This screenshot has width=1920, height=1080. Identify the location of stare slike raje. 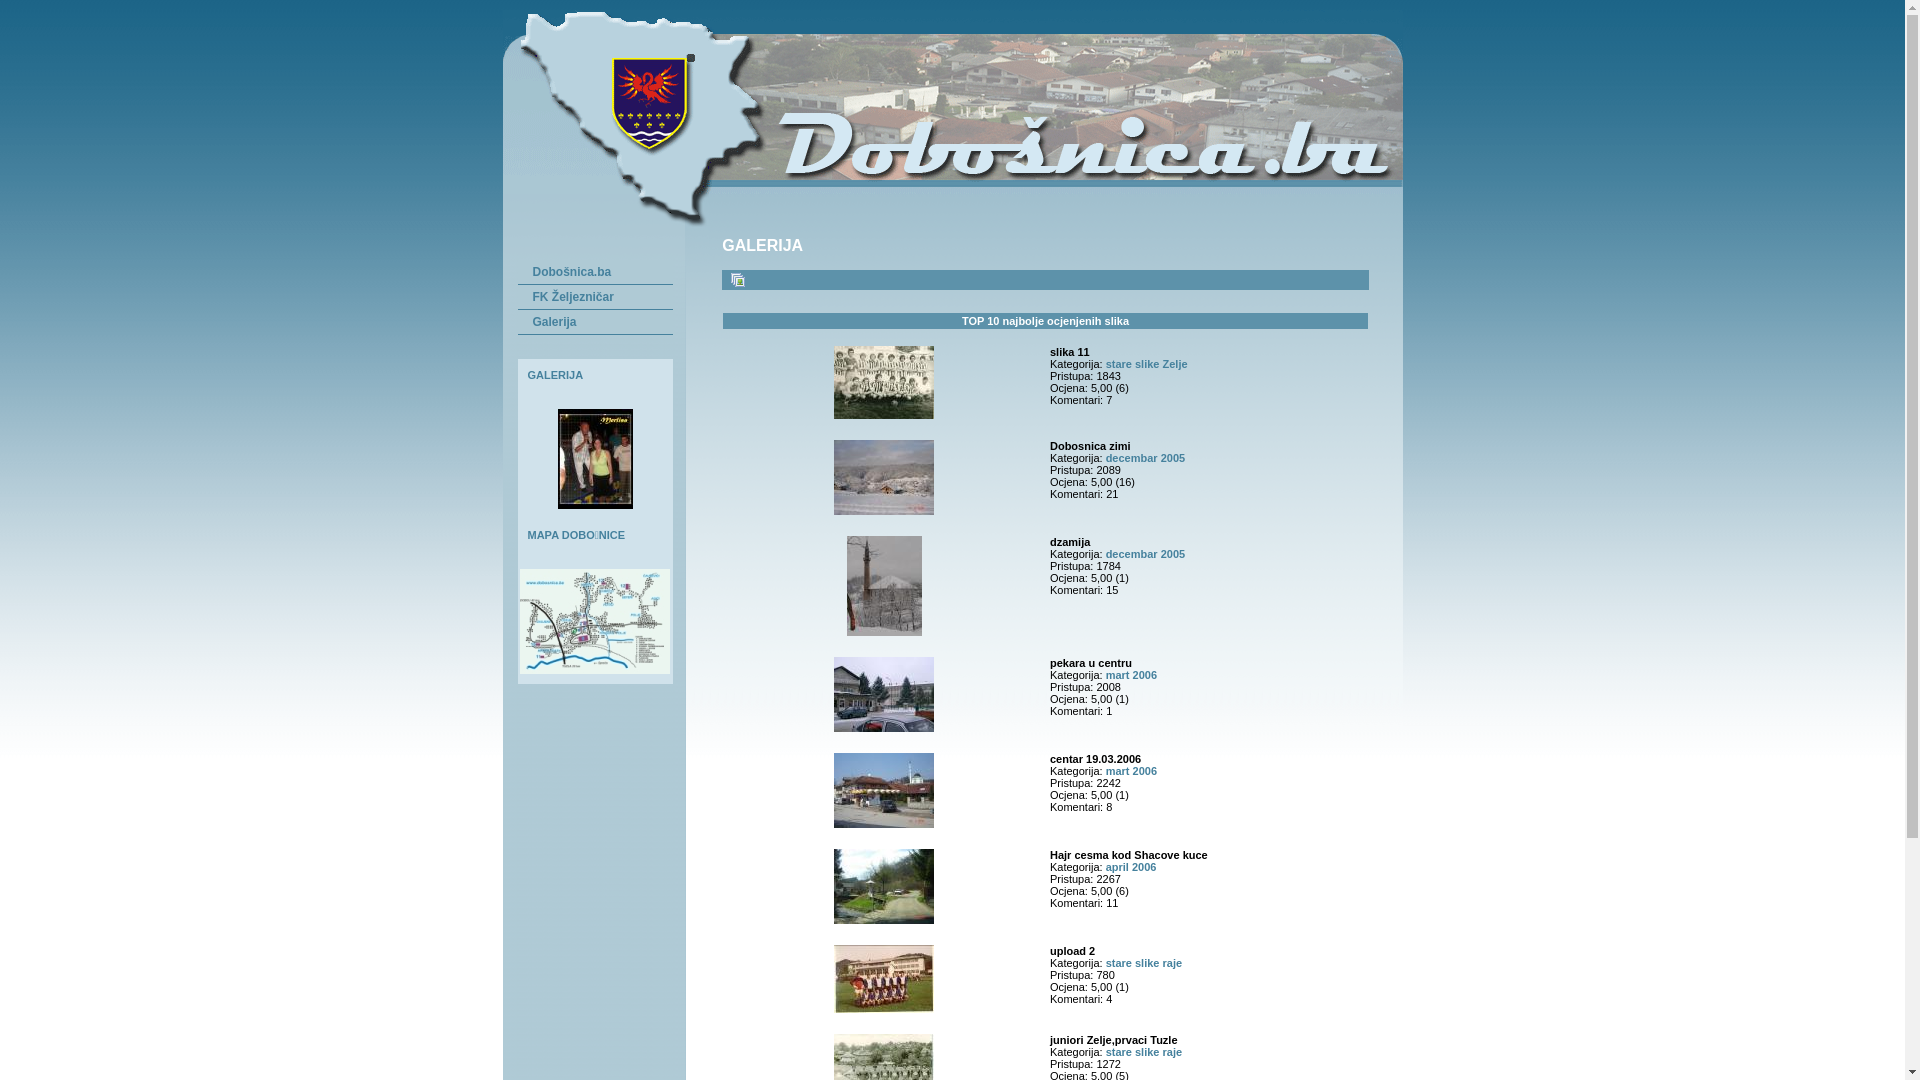
(1144, 963).